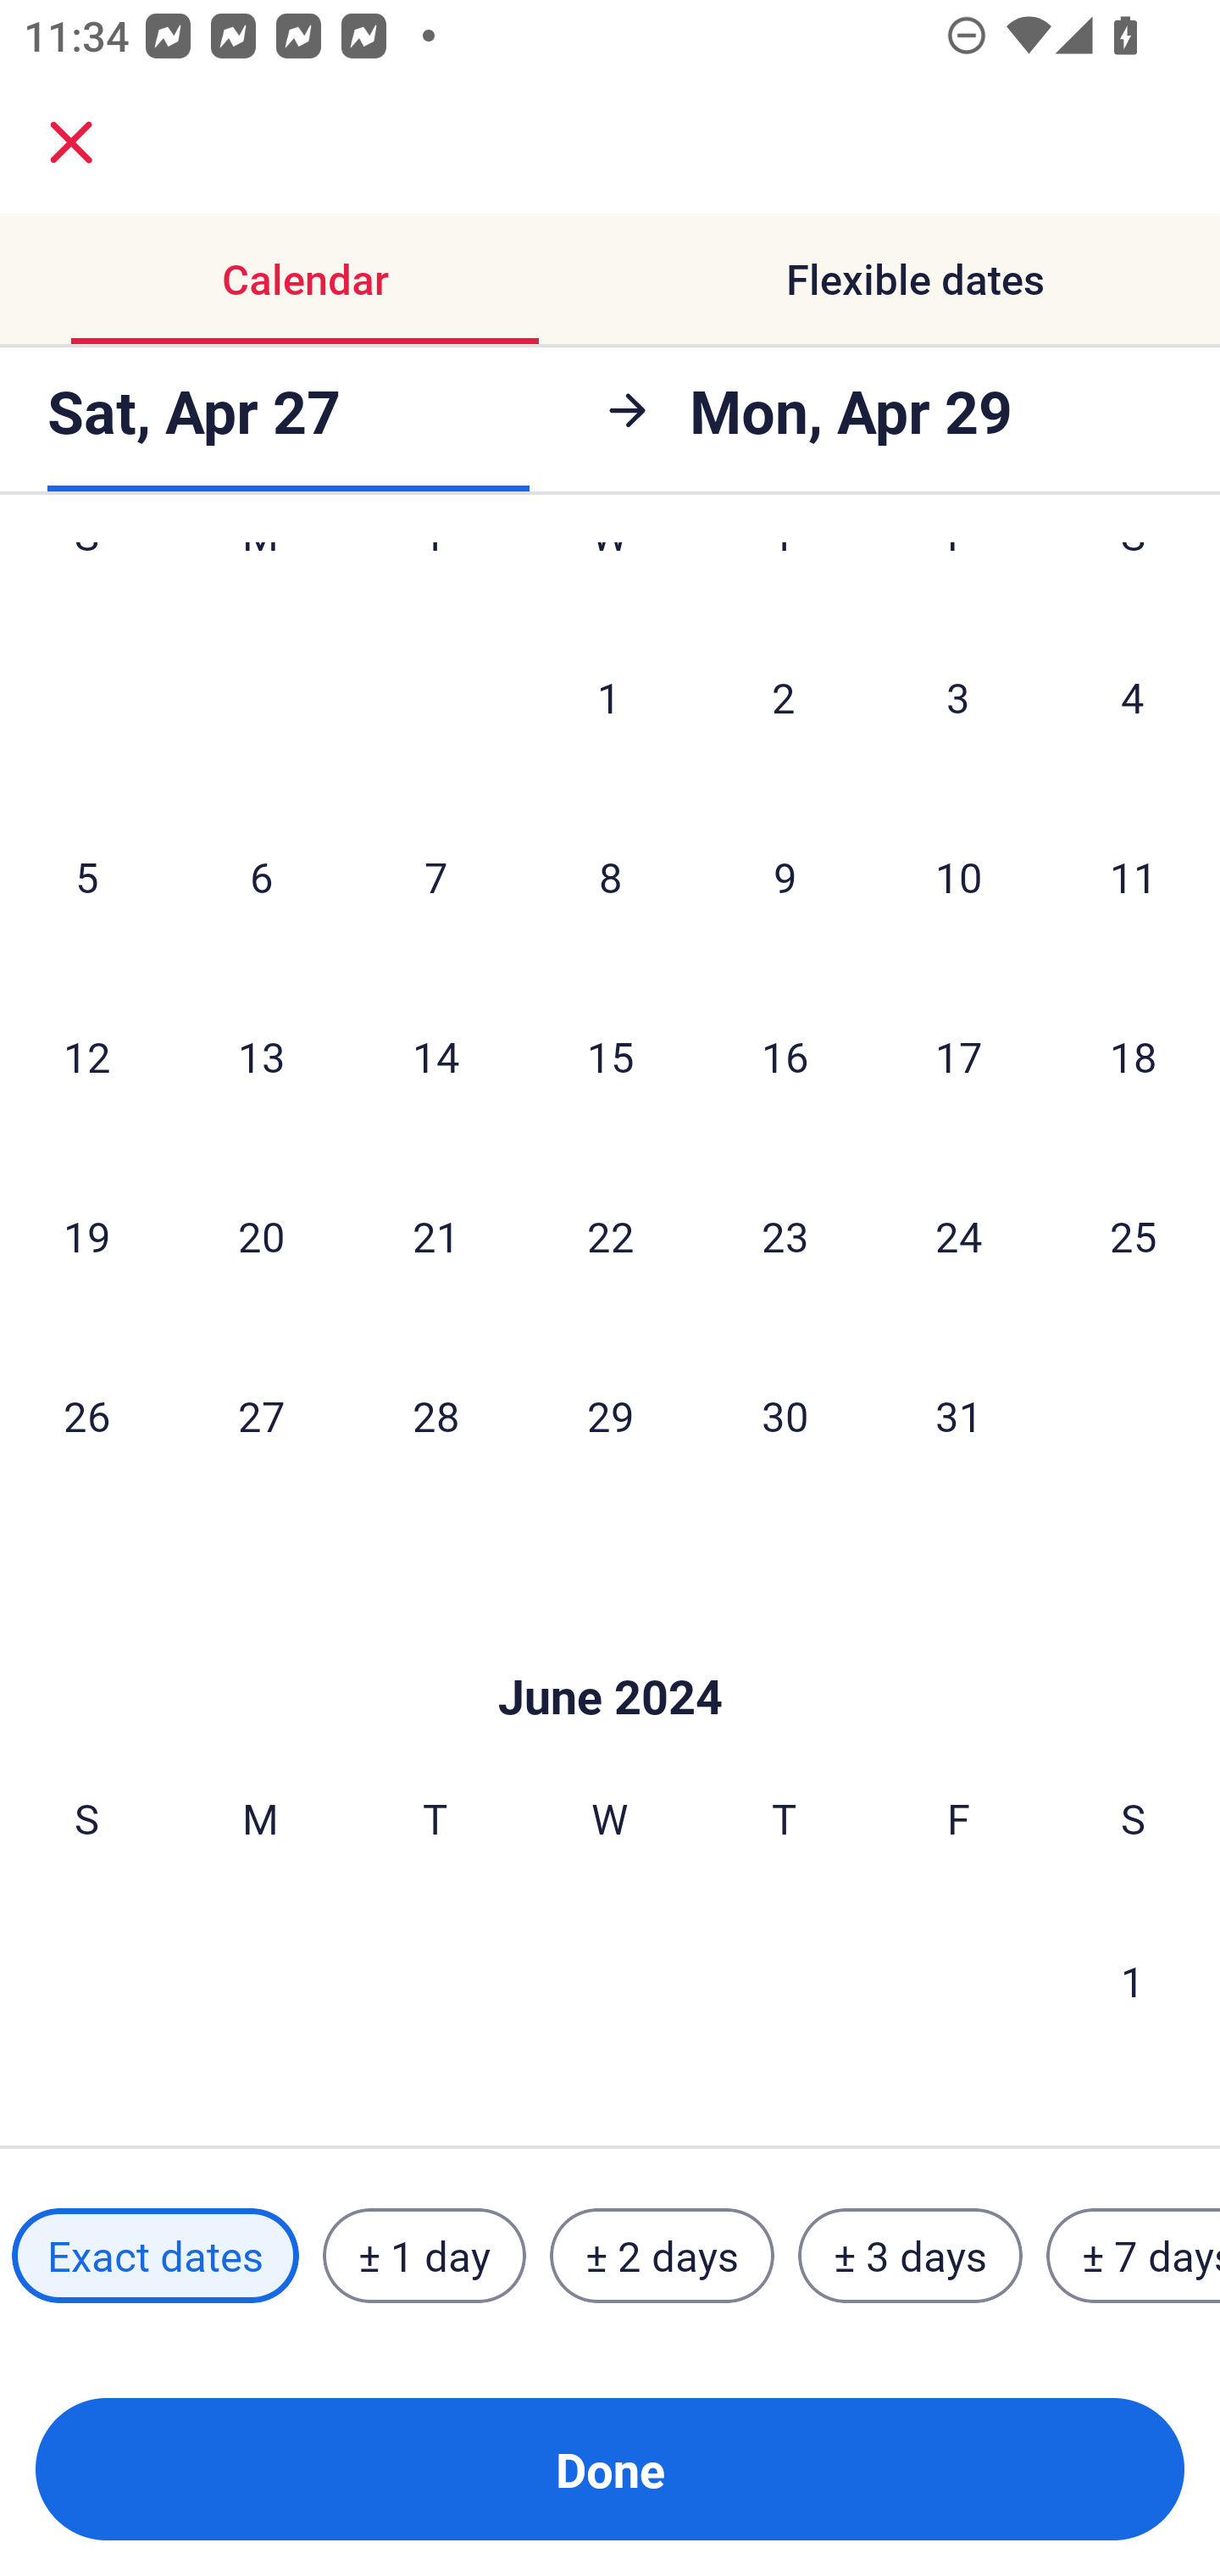 Image resolution: width=1220 pixels, height=2576 pixels. I want to click on 14 Tuesday, May 14, 2024, so click(435, 1056).